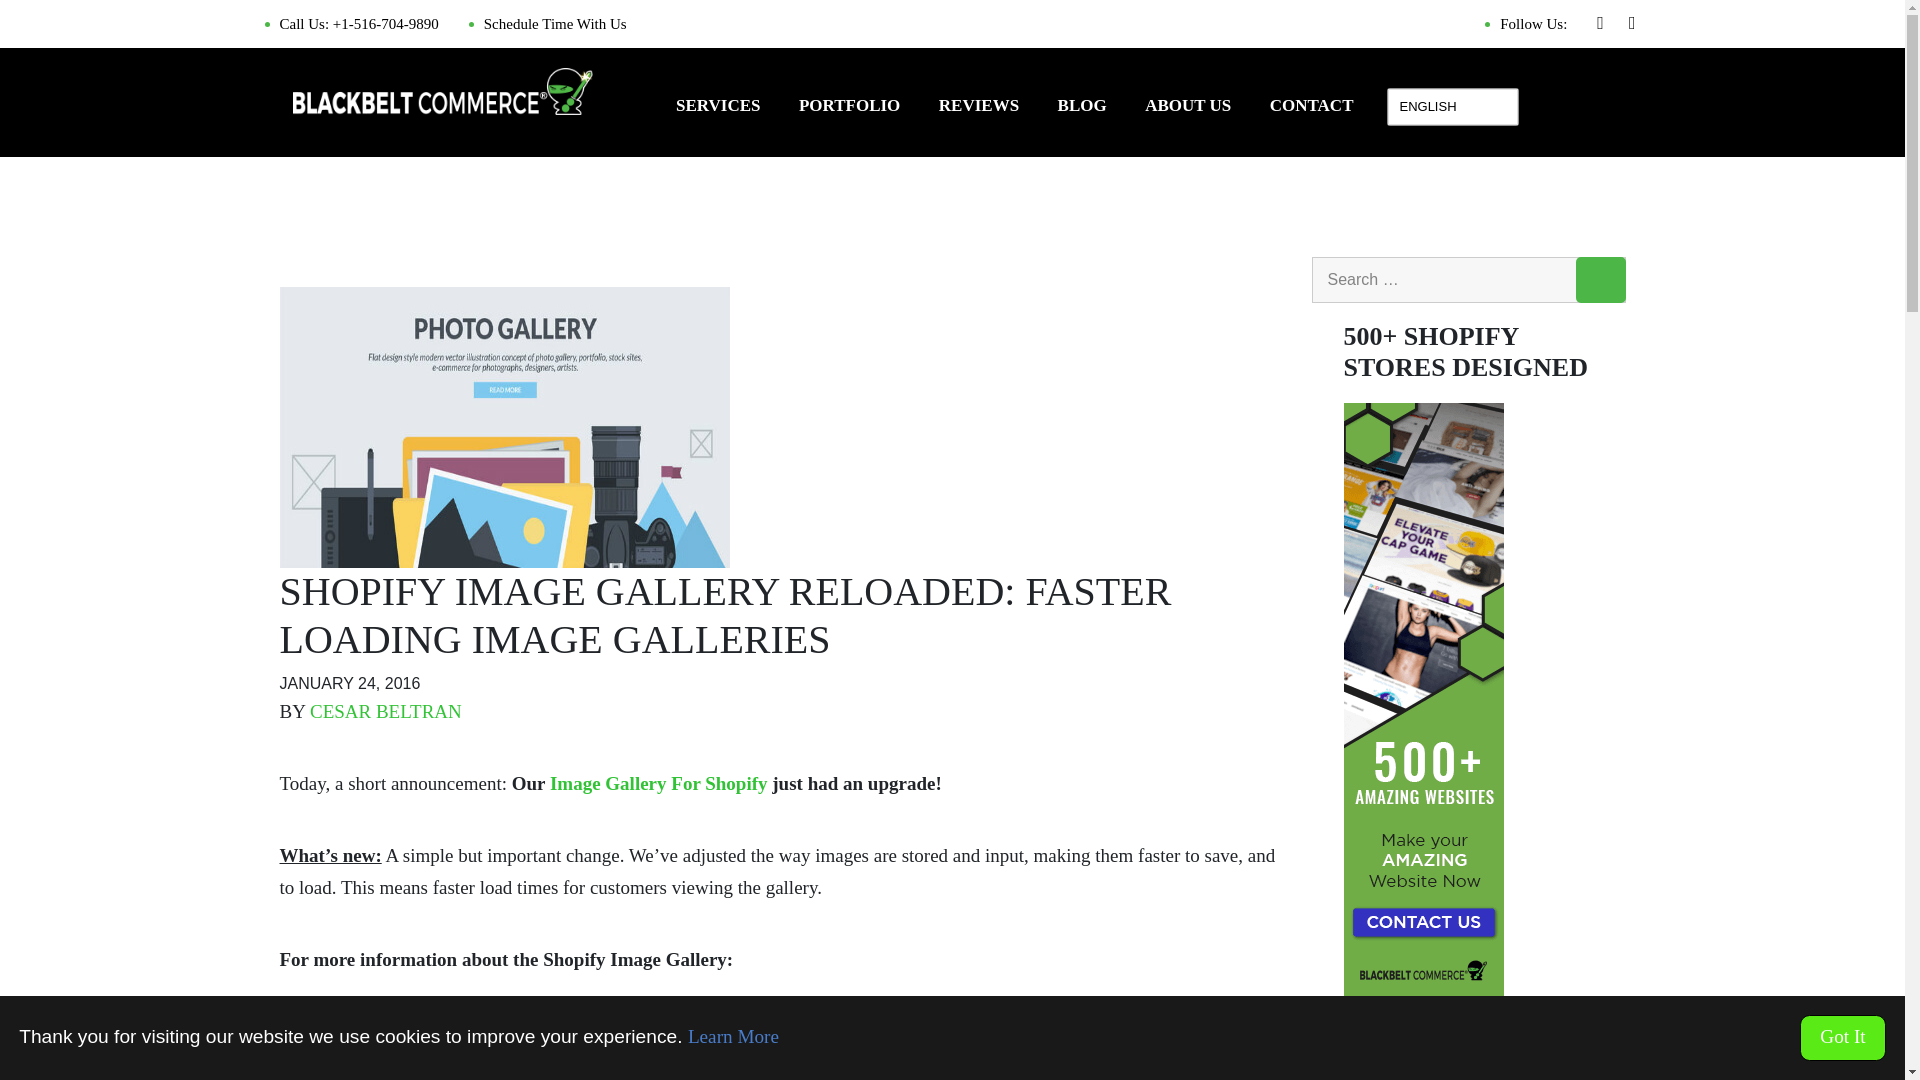 This screenshot has width=1920, height=1080. Describe the element at coordinates (1082, 110) in the screenshot. I see `BLOG` at that location.